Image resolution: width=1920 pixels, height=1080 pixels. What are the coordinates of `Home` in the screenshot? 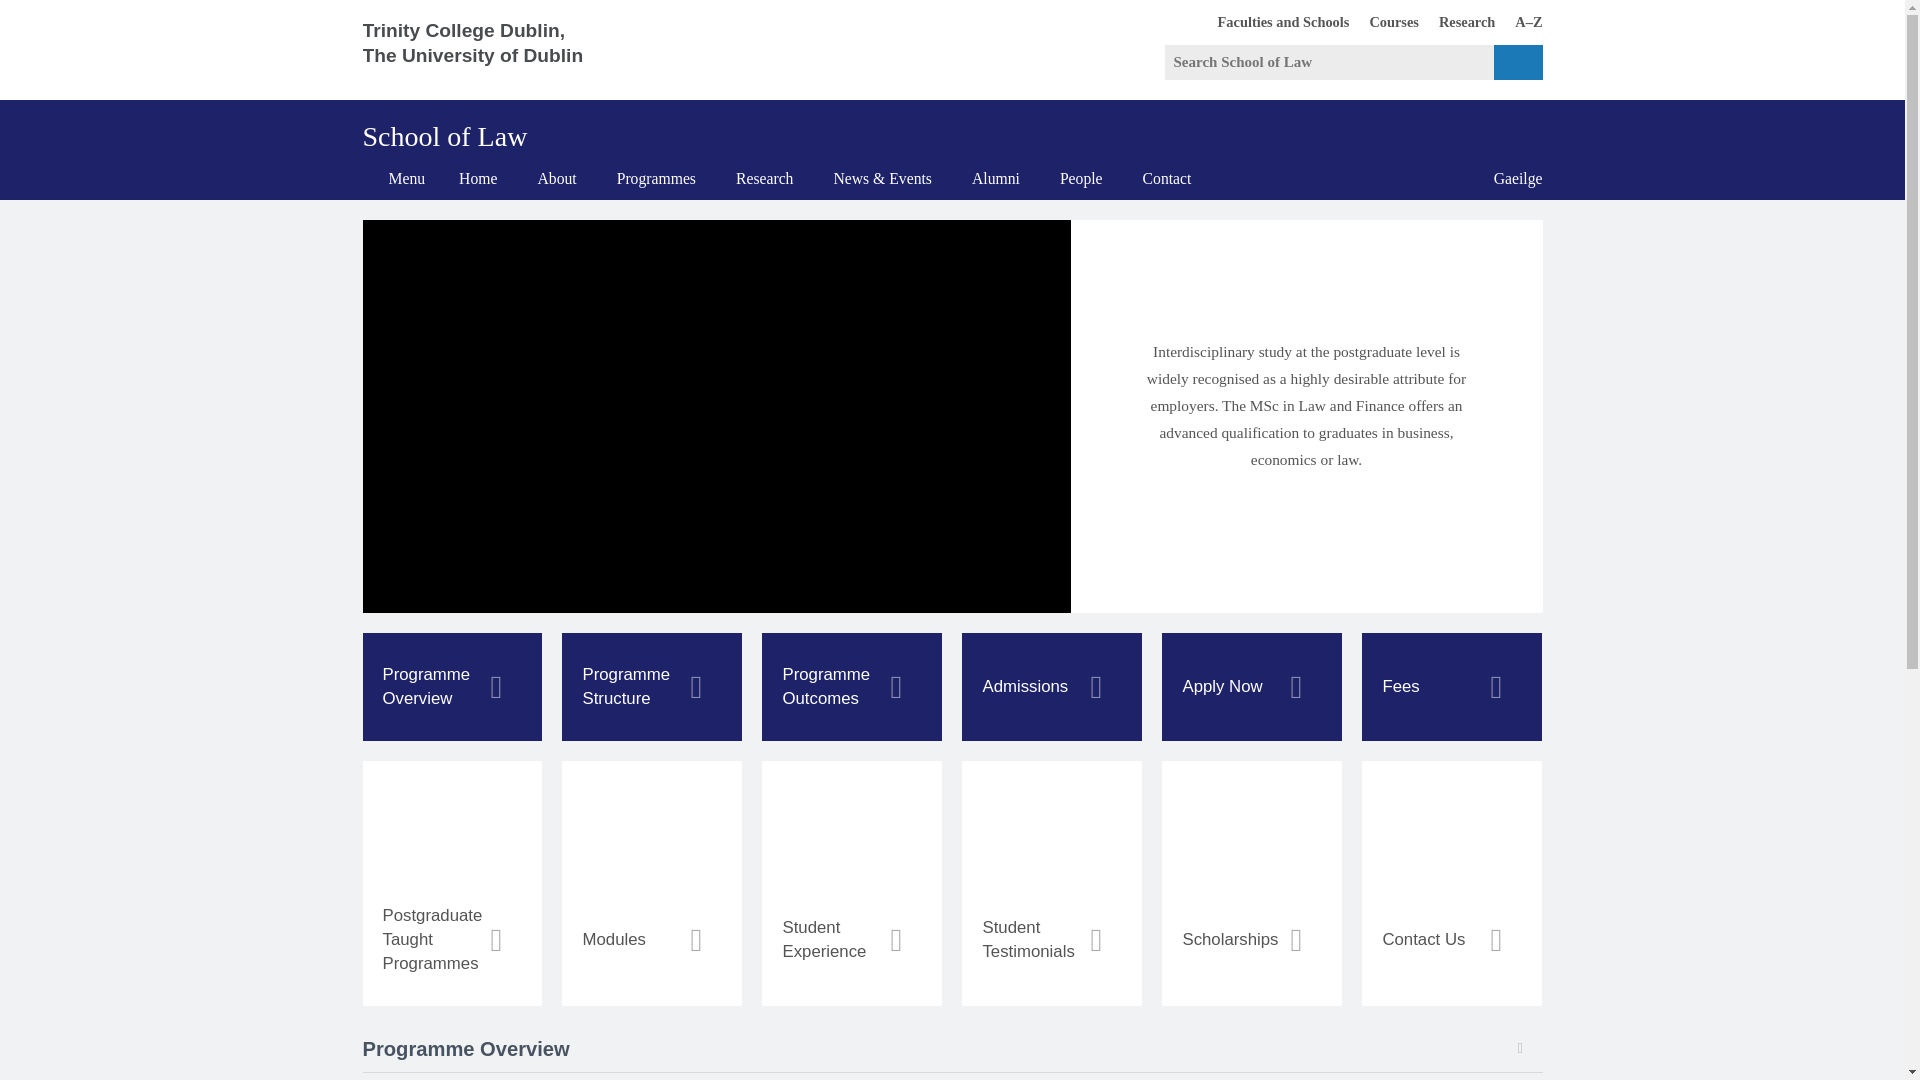 It's located at (1508, 178).